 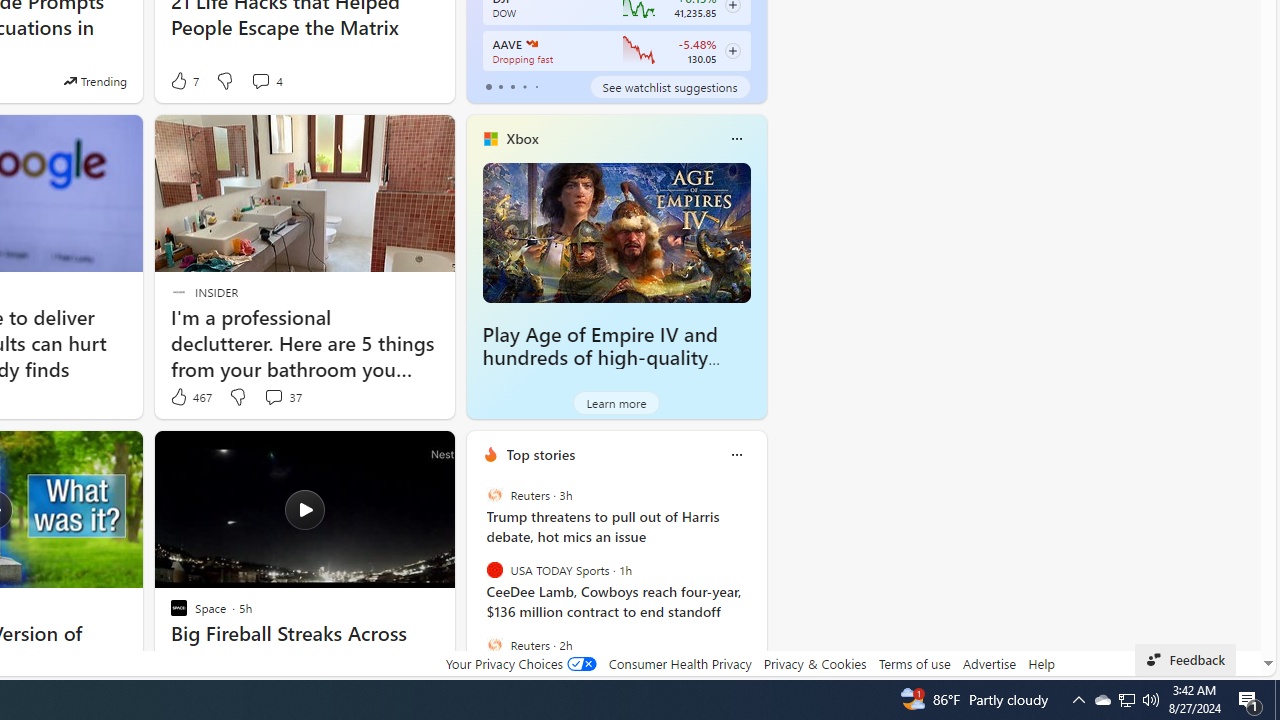 What do you see at coordinates (736, 454) in the screenshot?
I see `Class: icon-img` at bounding box center [736, 454].